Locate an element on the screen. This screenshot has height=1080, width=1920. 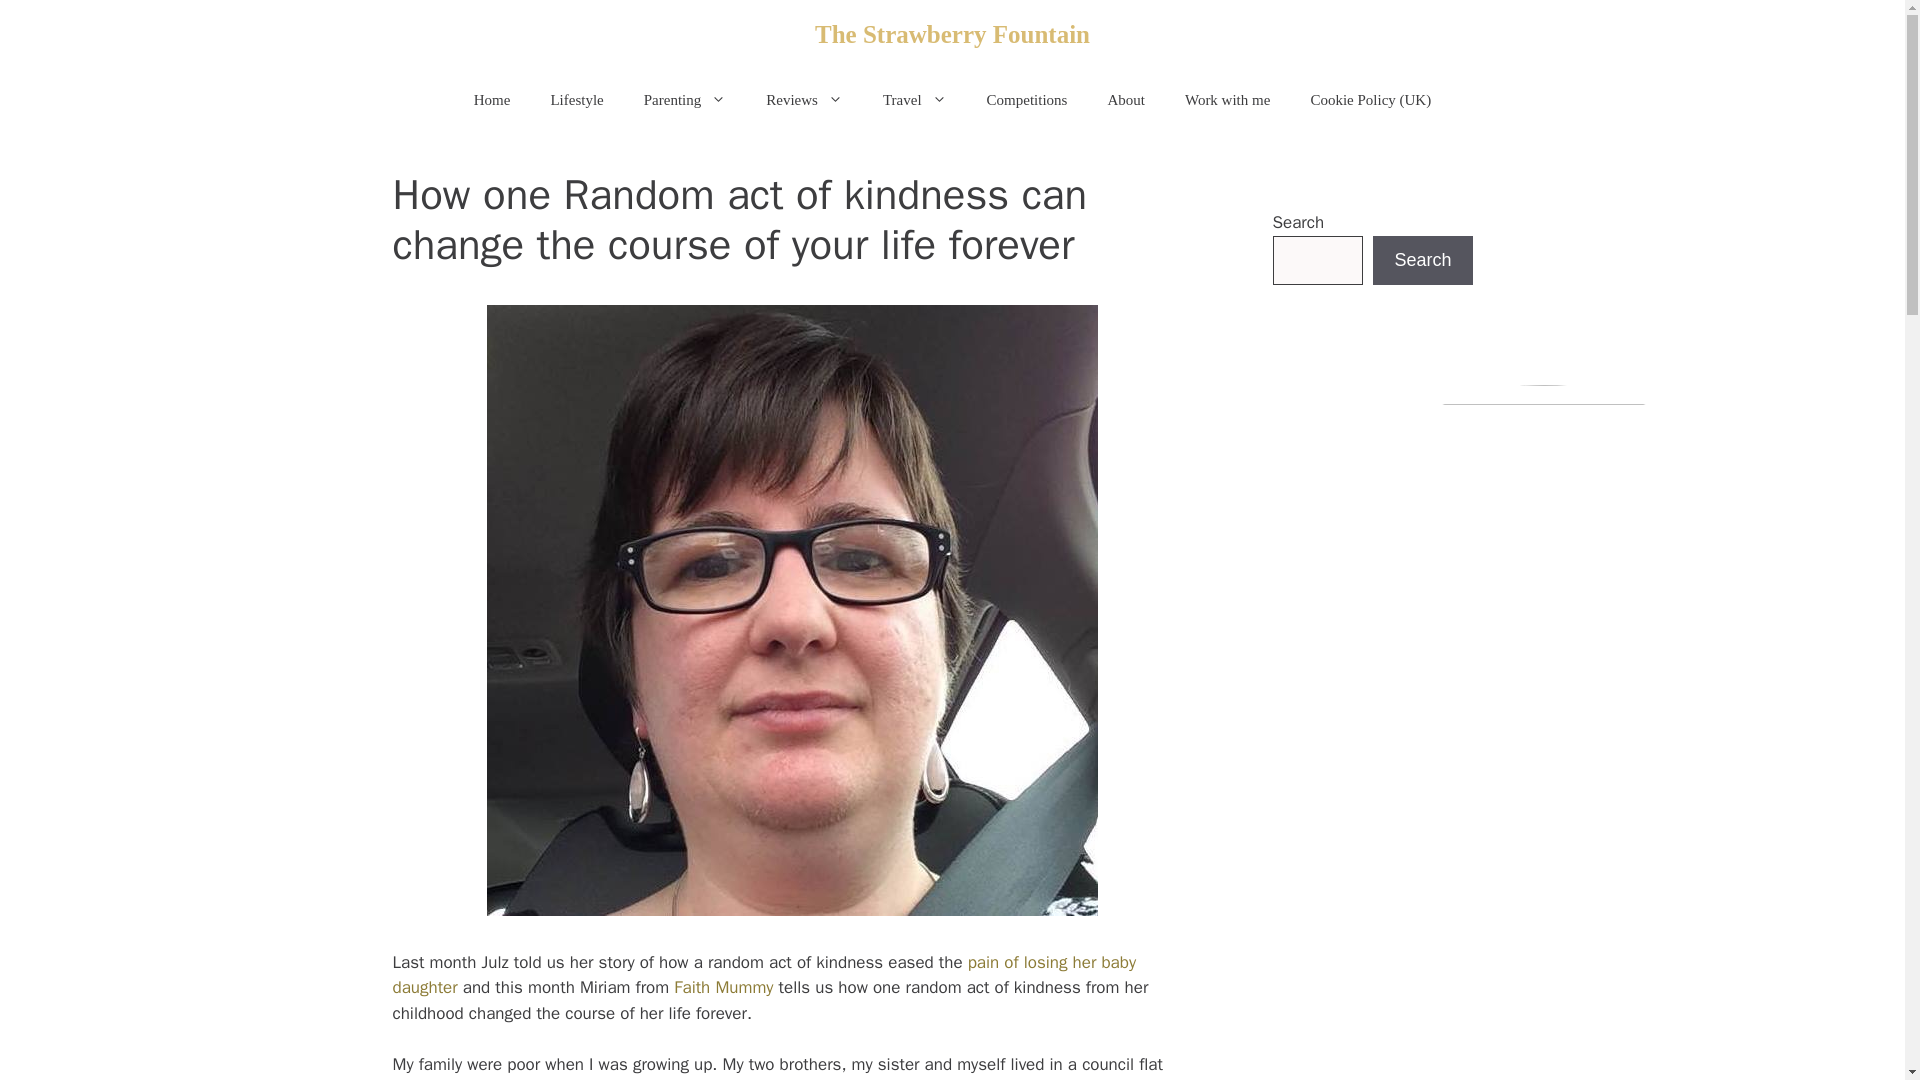
Parenting is located at coordinates (685, 100).